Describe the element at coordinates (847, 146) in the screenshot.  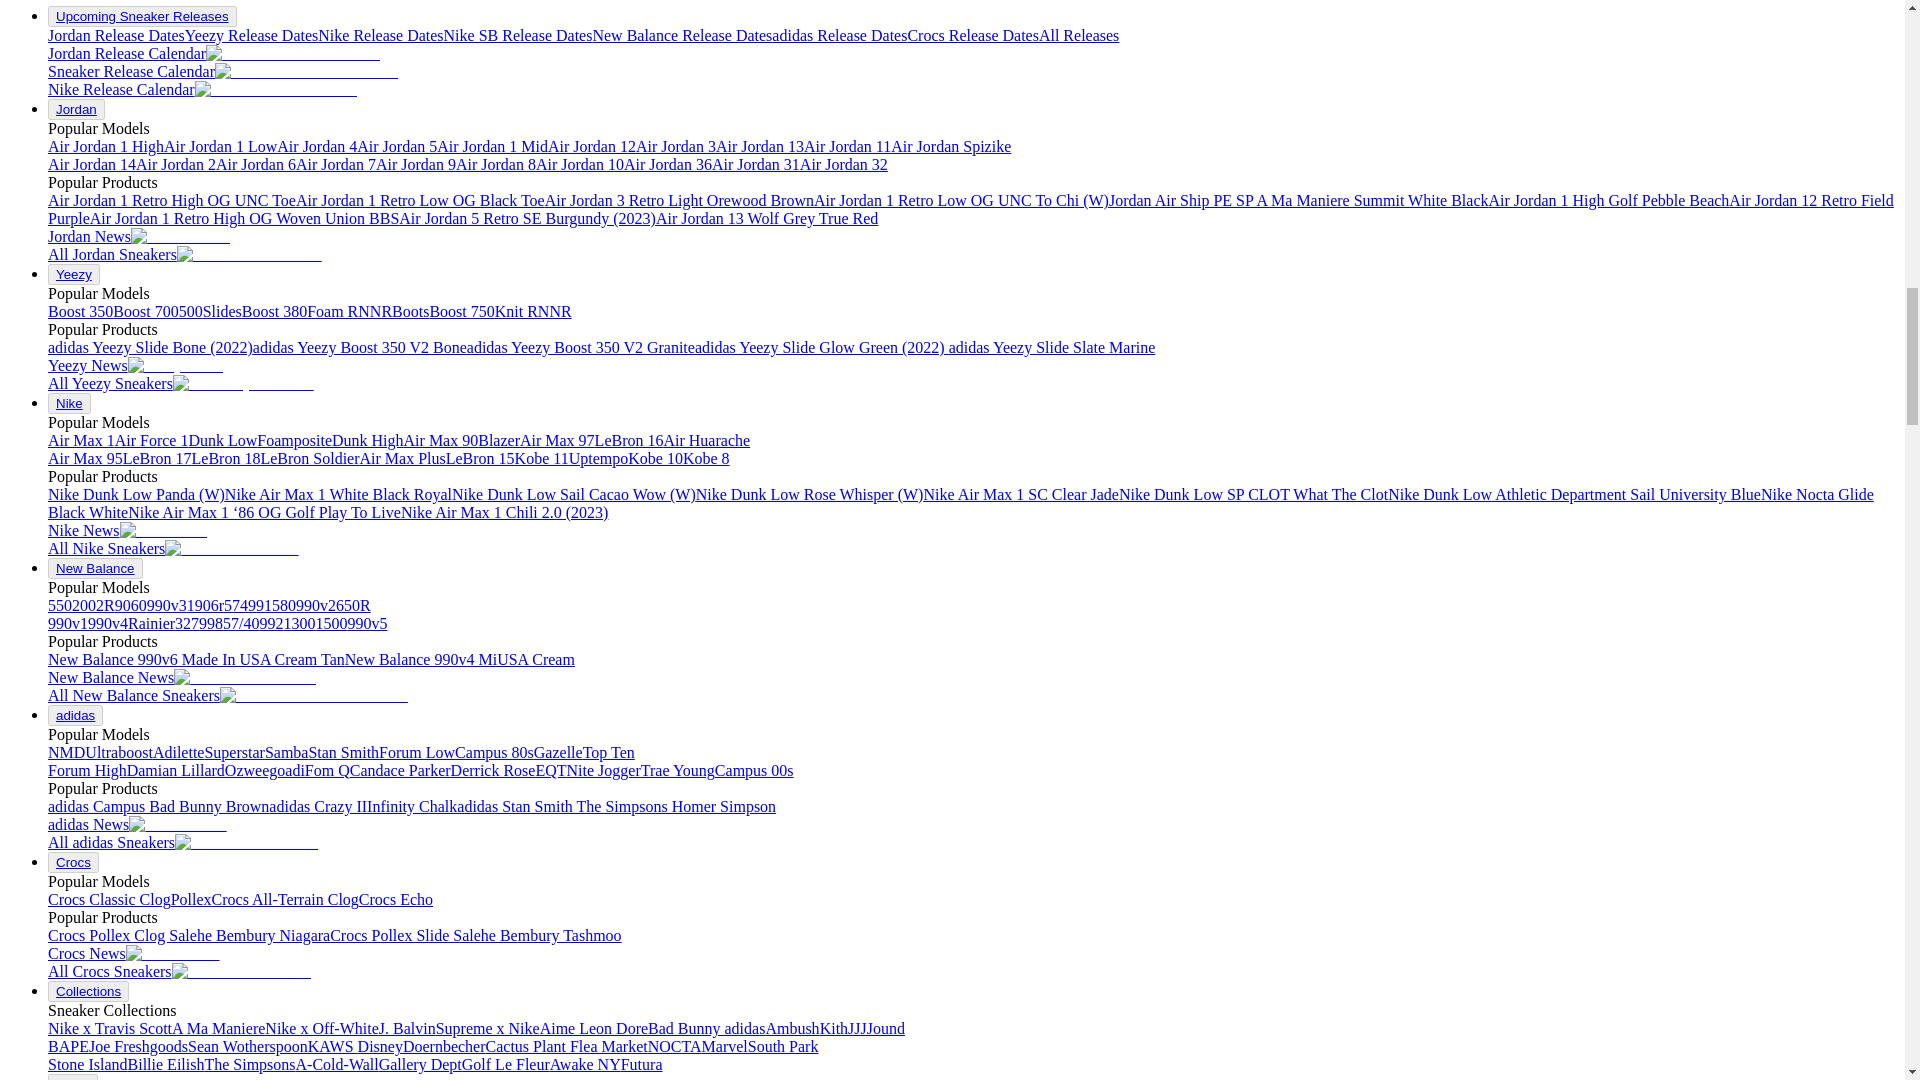
I see `Air Jordan 11` at that location.